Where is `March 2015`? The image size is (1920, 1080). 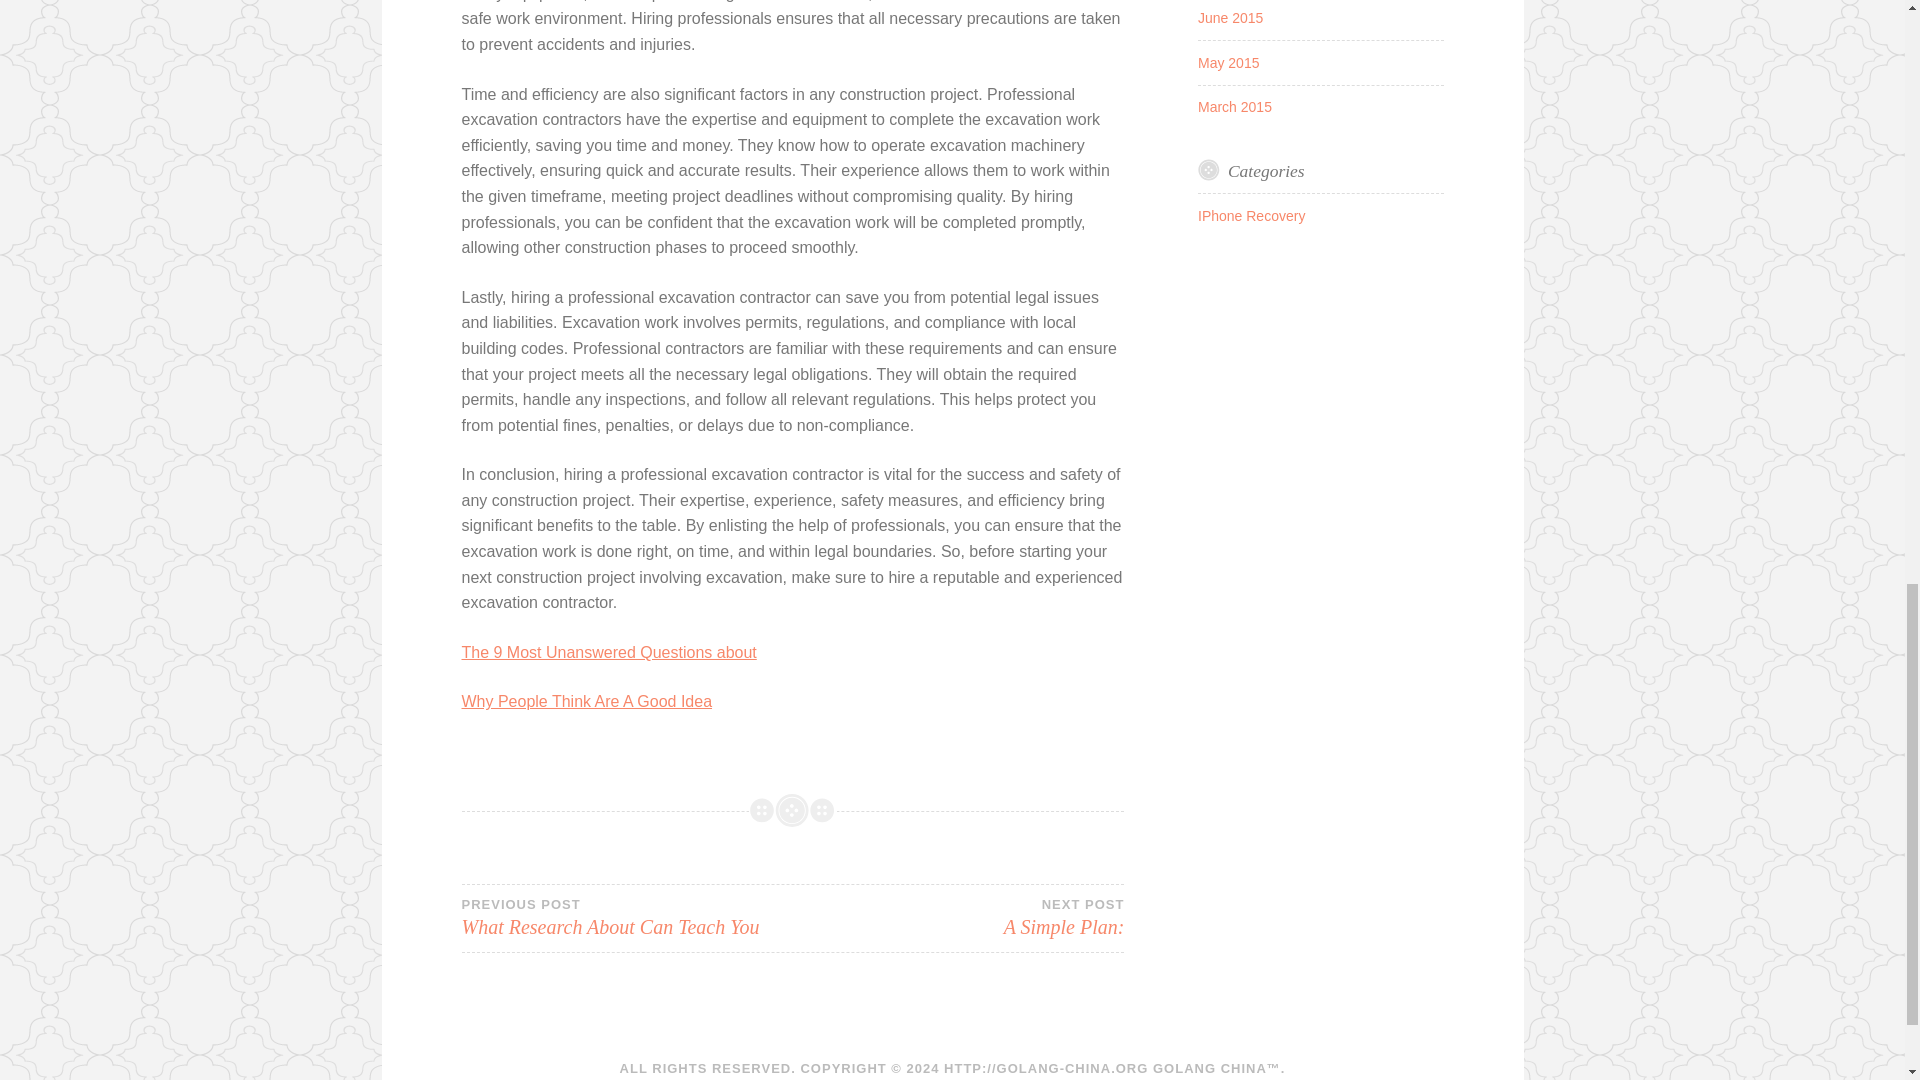
March 2015 is located at coordinates (958, 918).